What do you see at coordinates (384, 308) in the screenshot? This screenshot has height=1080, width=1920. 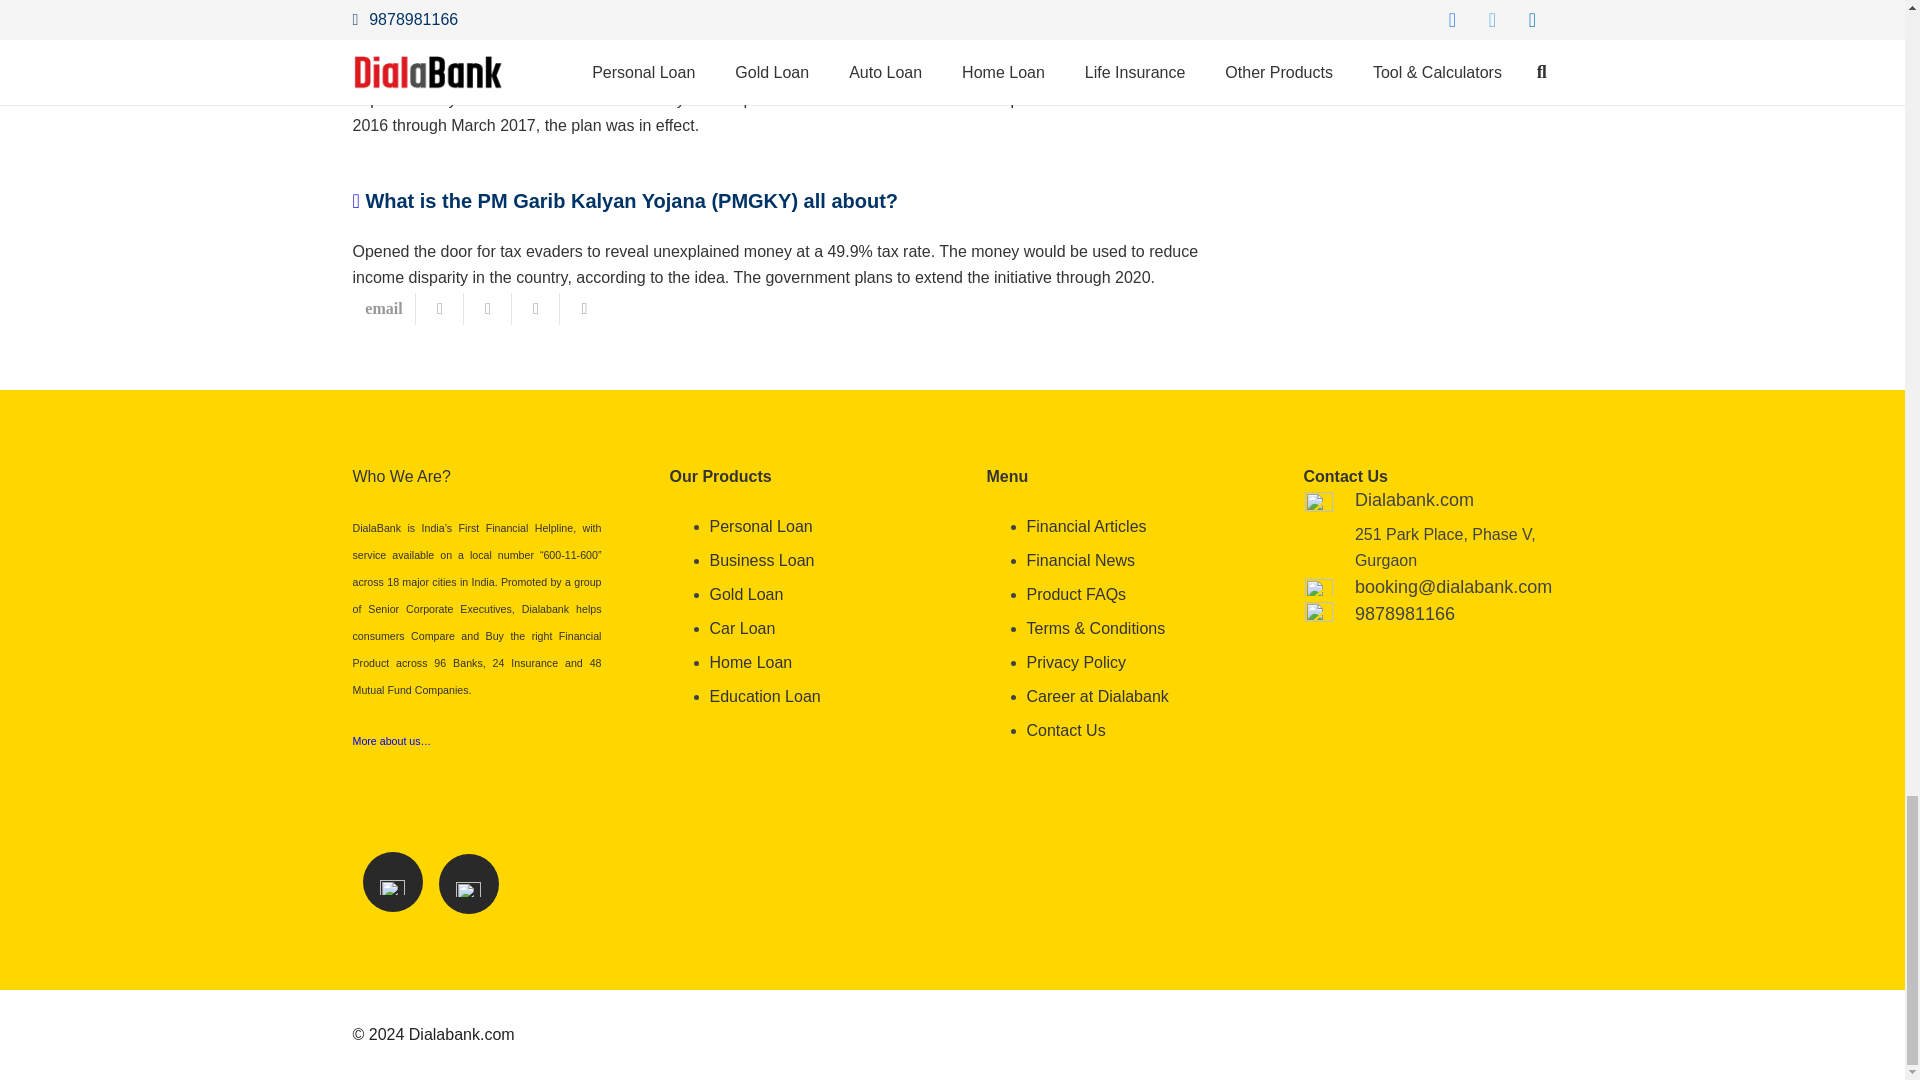 I see `Email this` at bounding box center [384, 308].